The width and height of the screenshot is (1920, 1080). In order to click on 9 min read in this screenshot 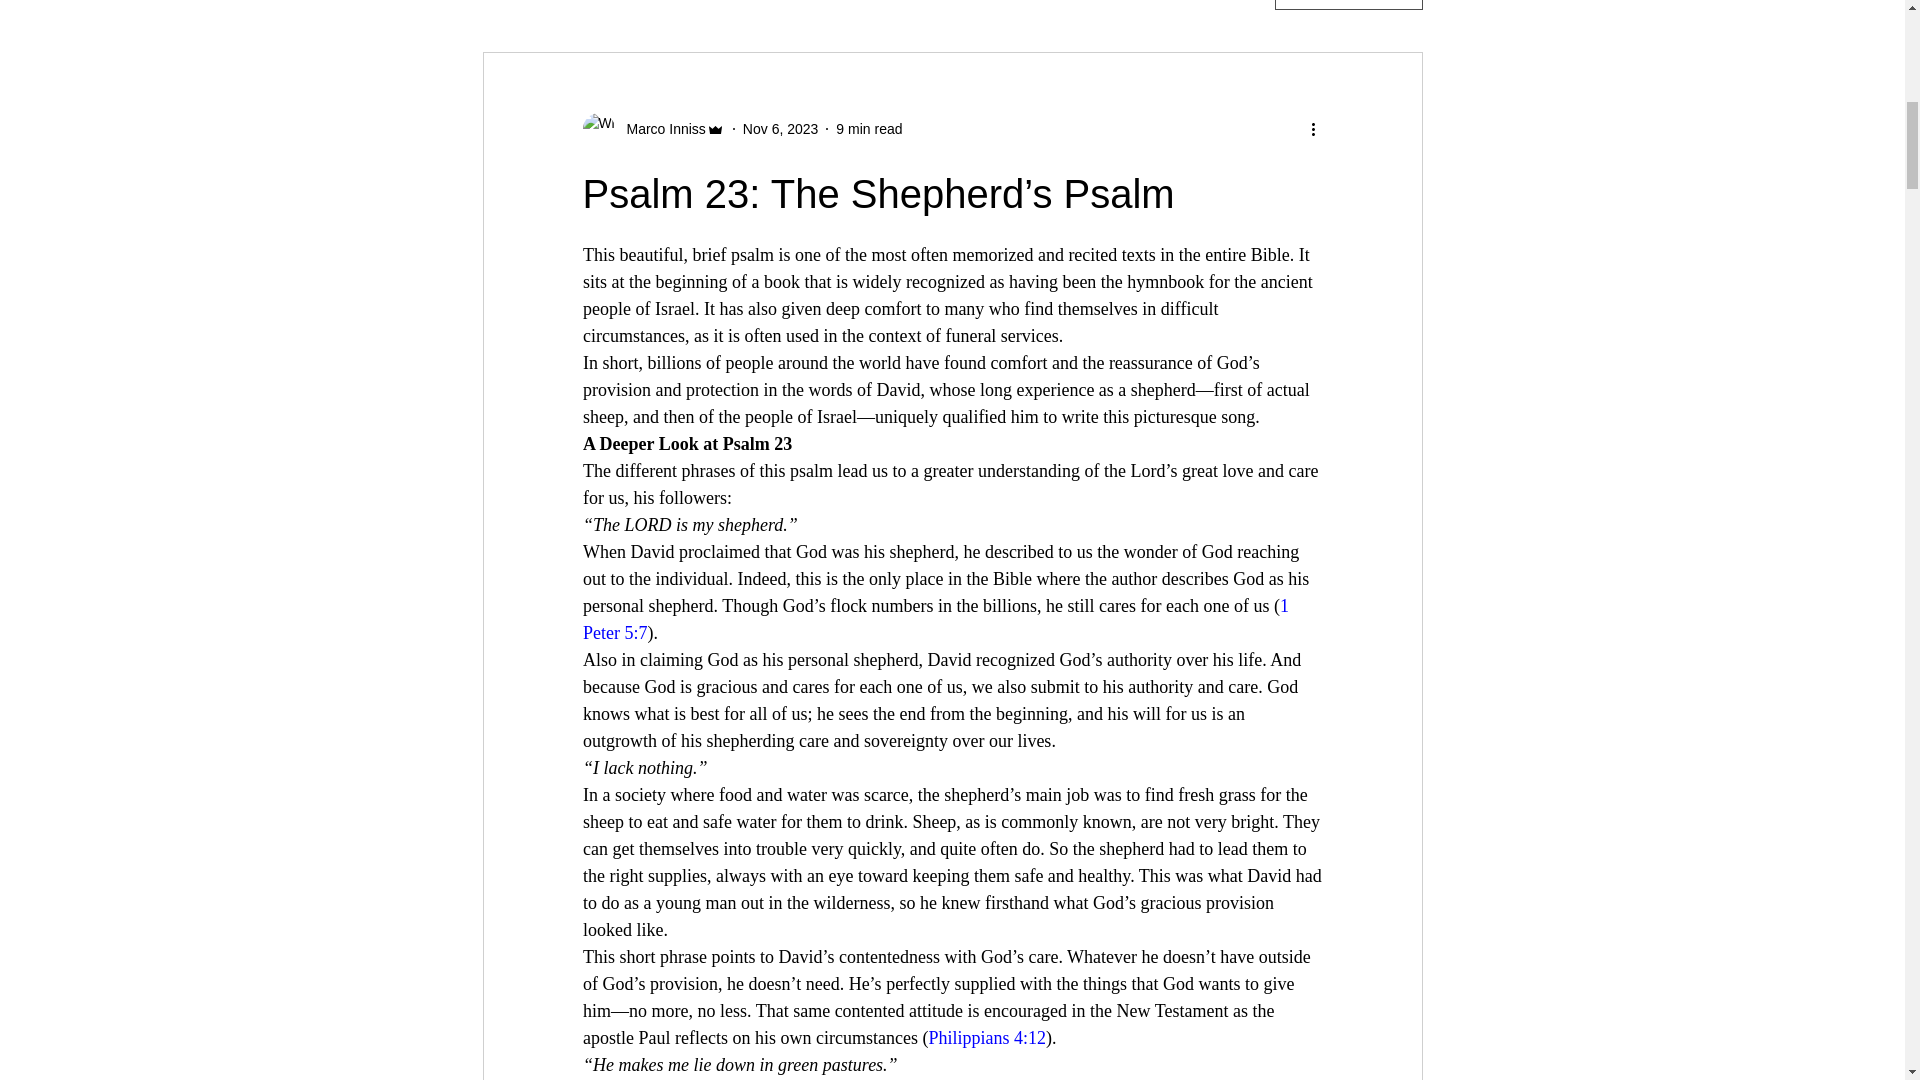, I will do `click(868, 128)`.